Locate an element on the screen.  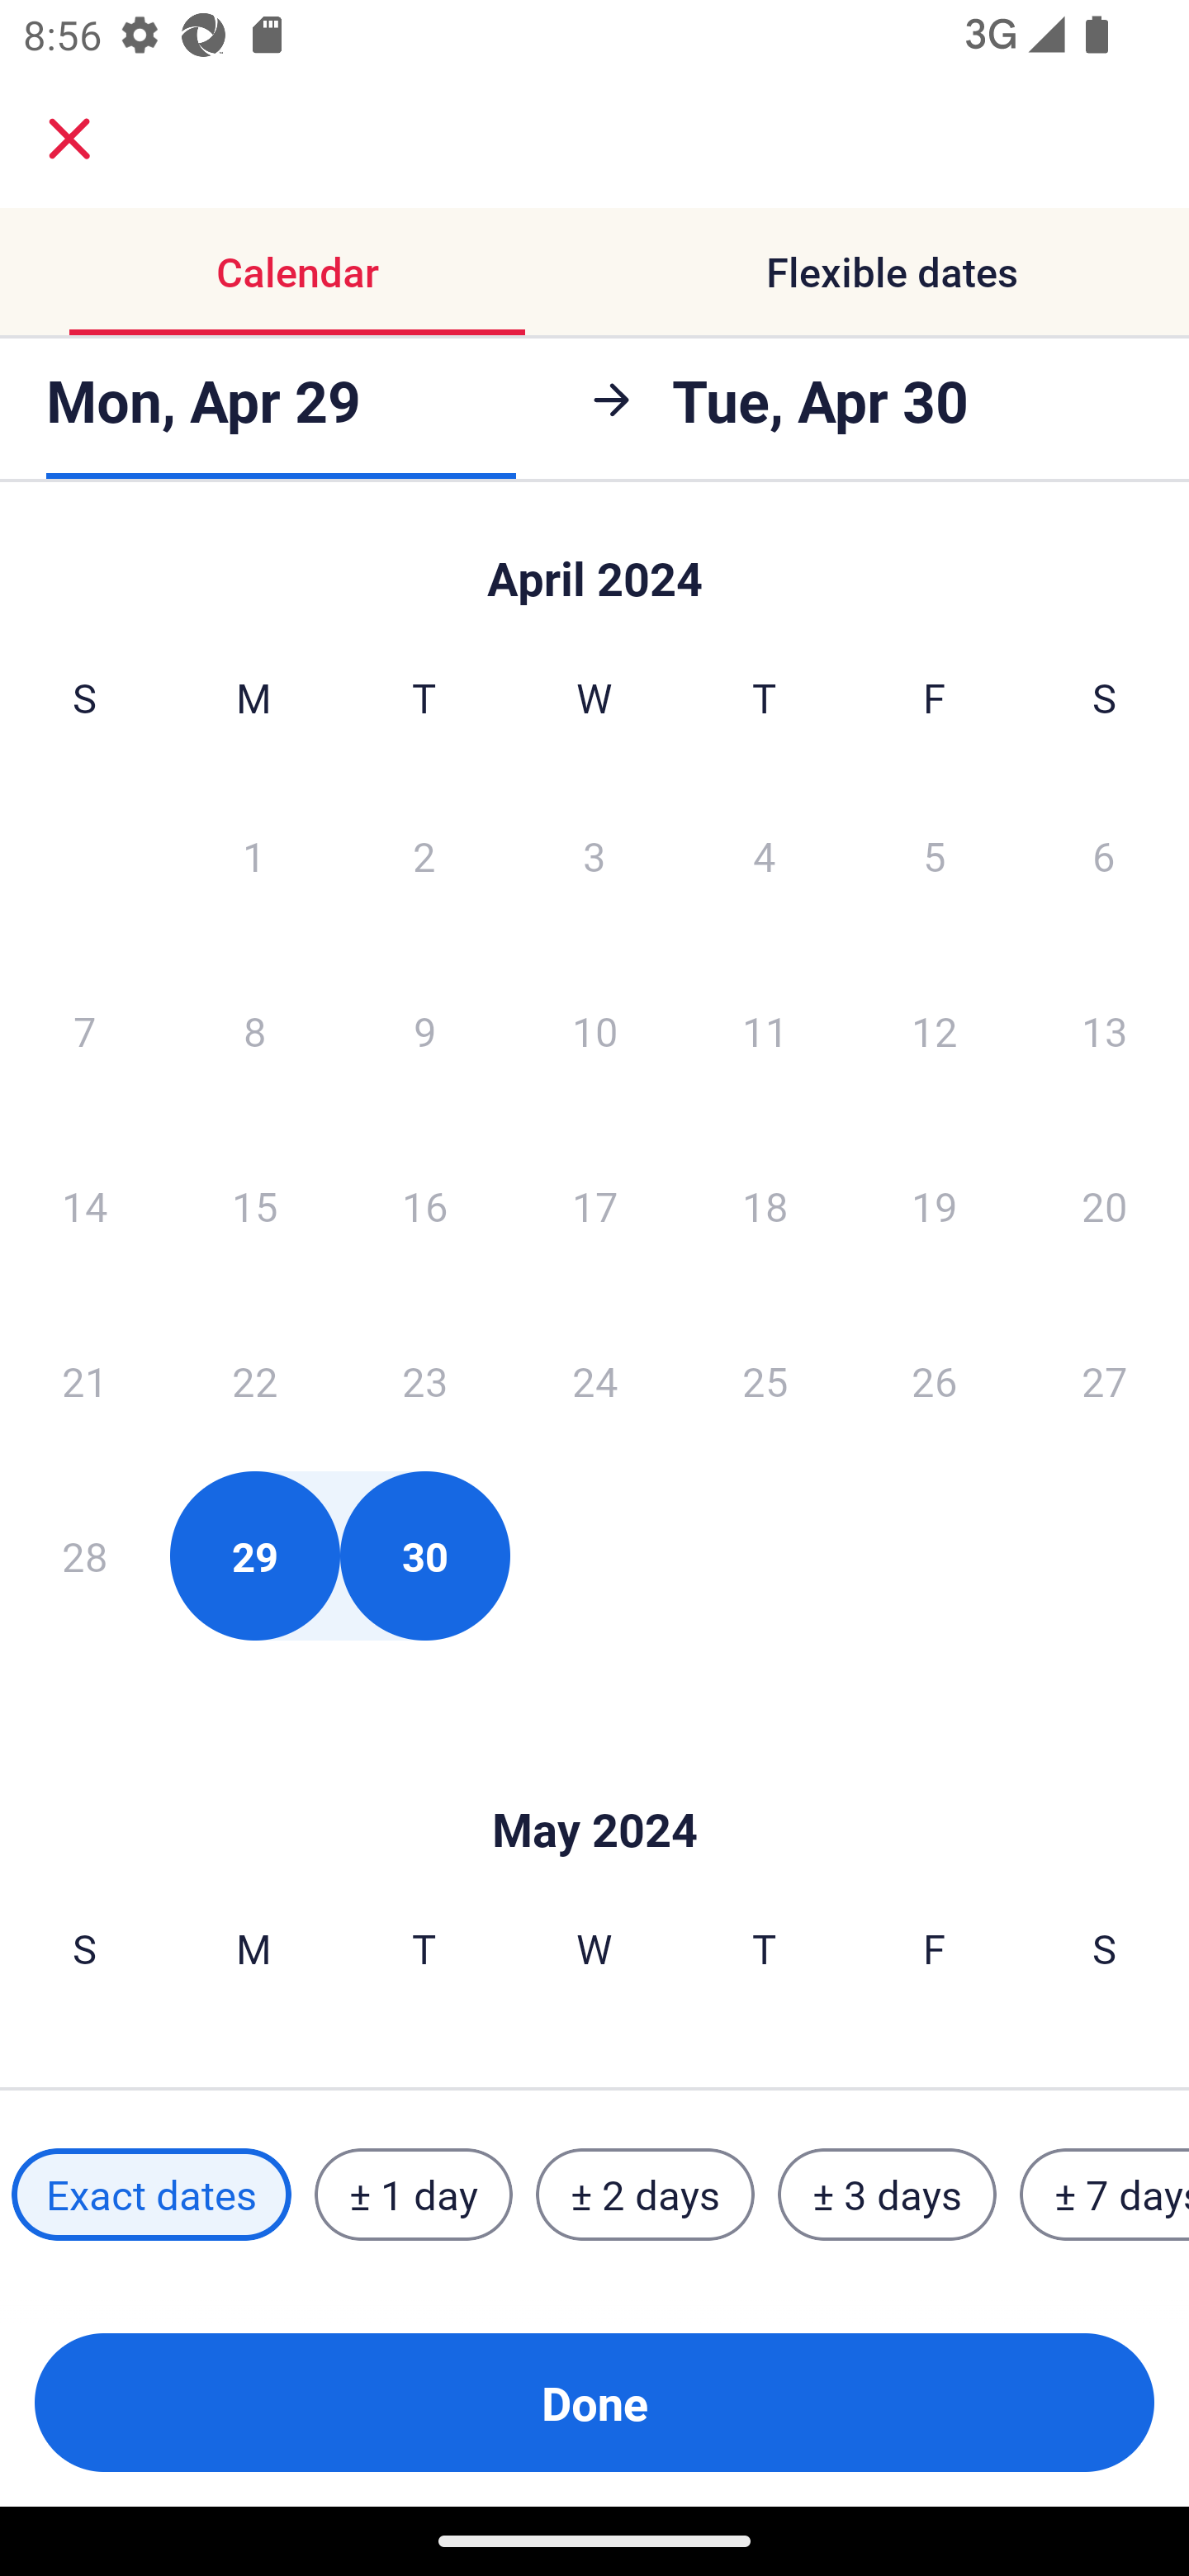
25 Thursday, April 25, 2024 is located at coordinates (765, 1380).